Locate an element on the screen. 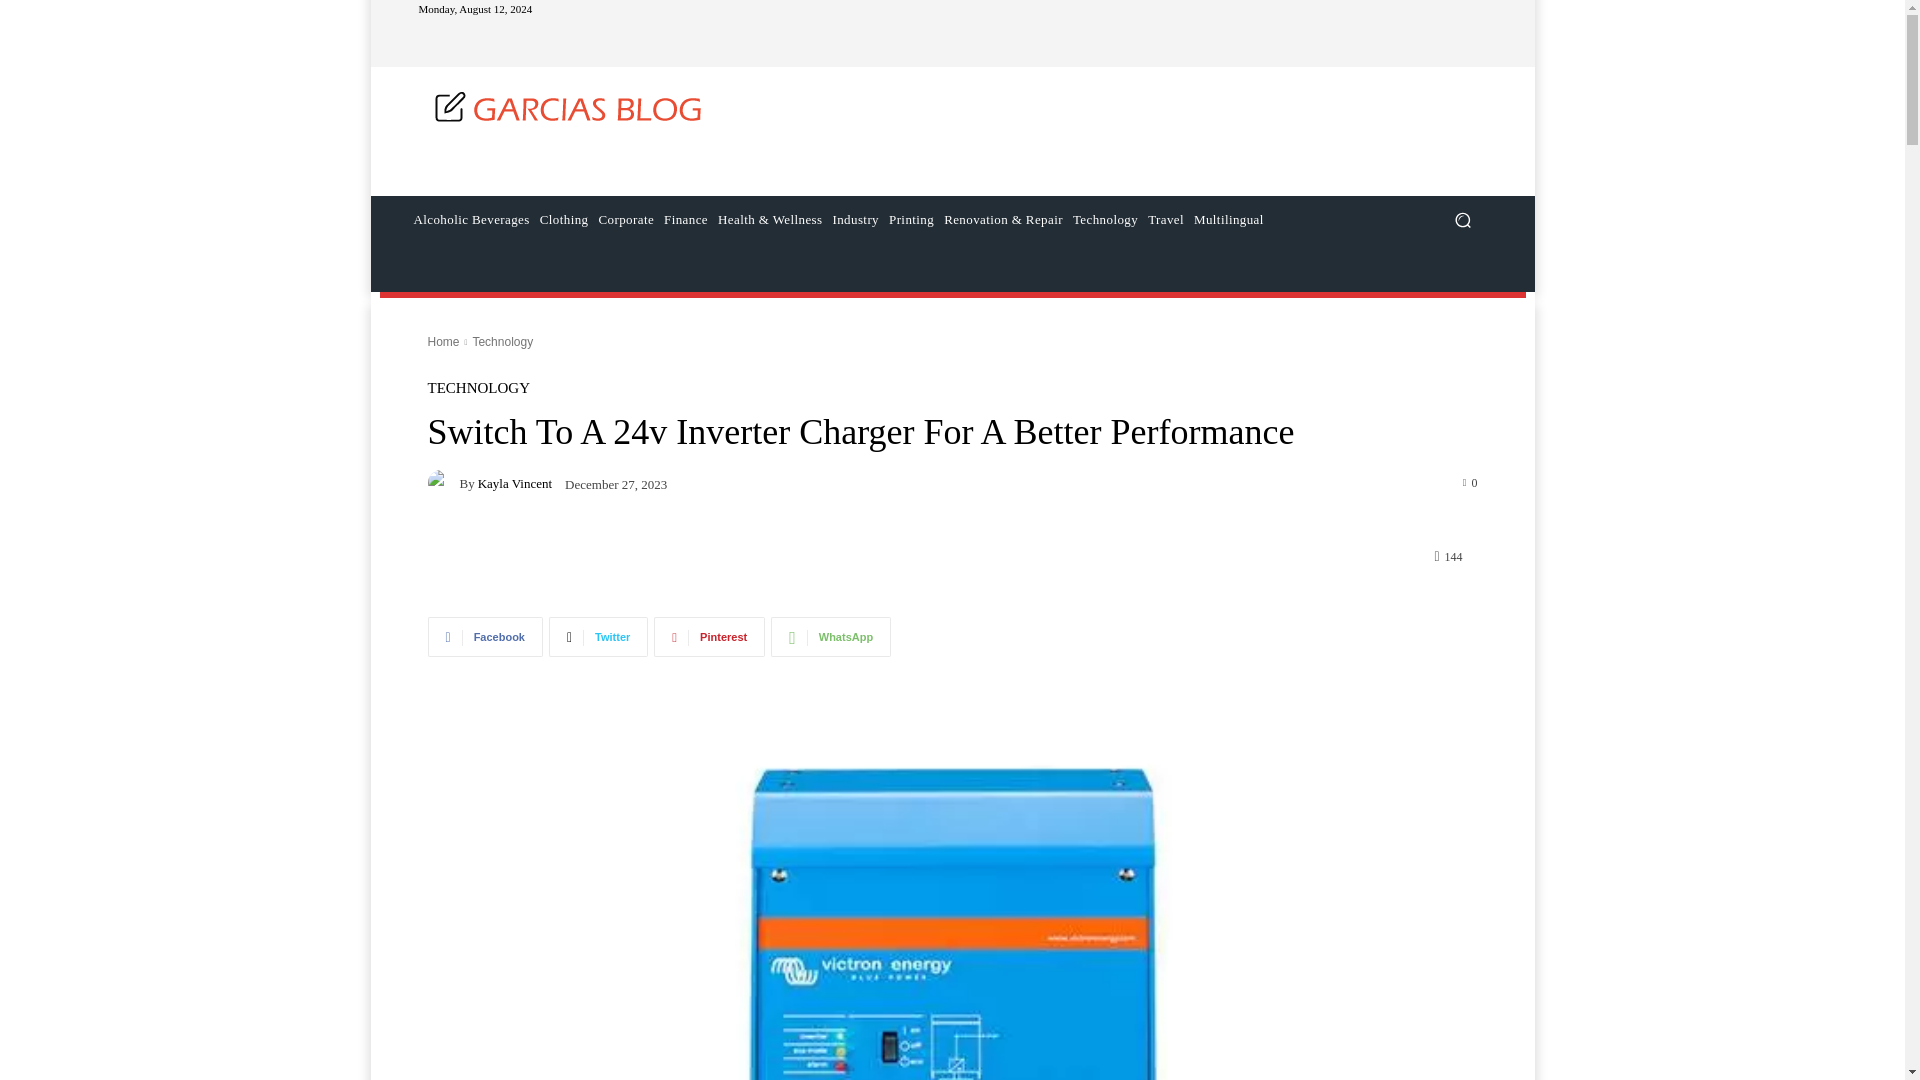 The width and height of the screenshot is (1920, 1080). View all posts in Technology is located at coordinates (502, 341).